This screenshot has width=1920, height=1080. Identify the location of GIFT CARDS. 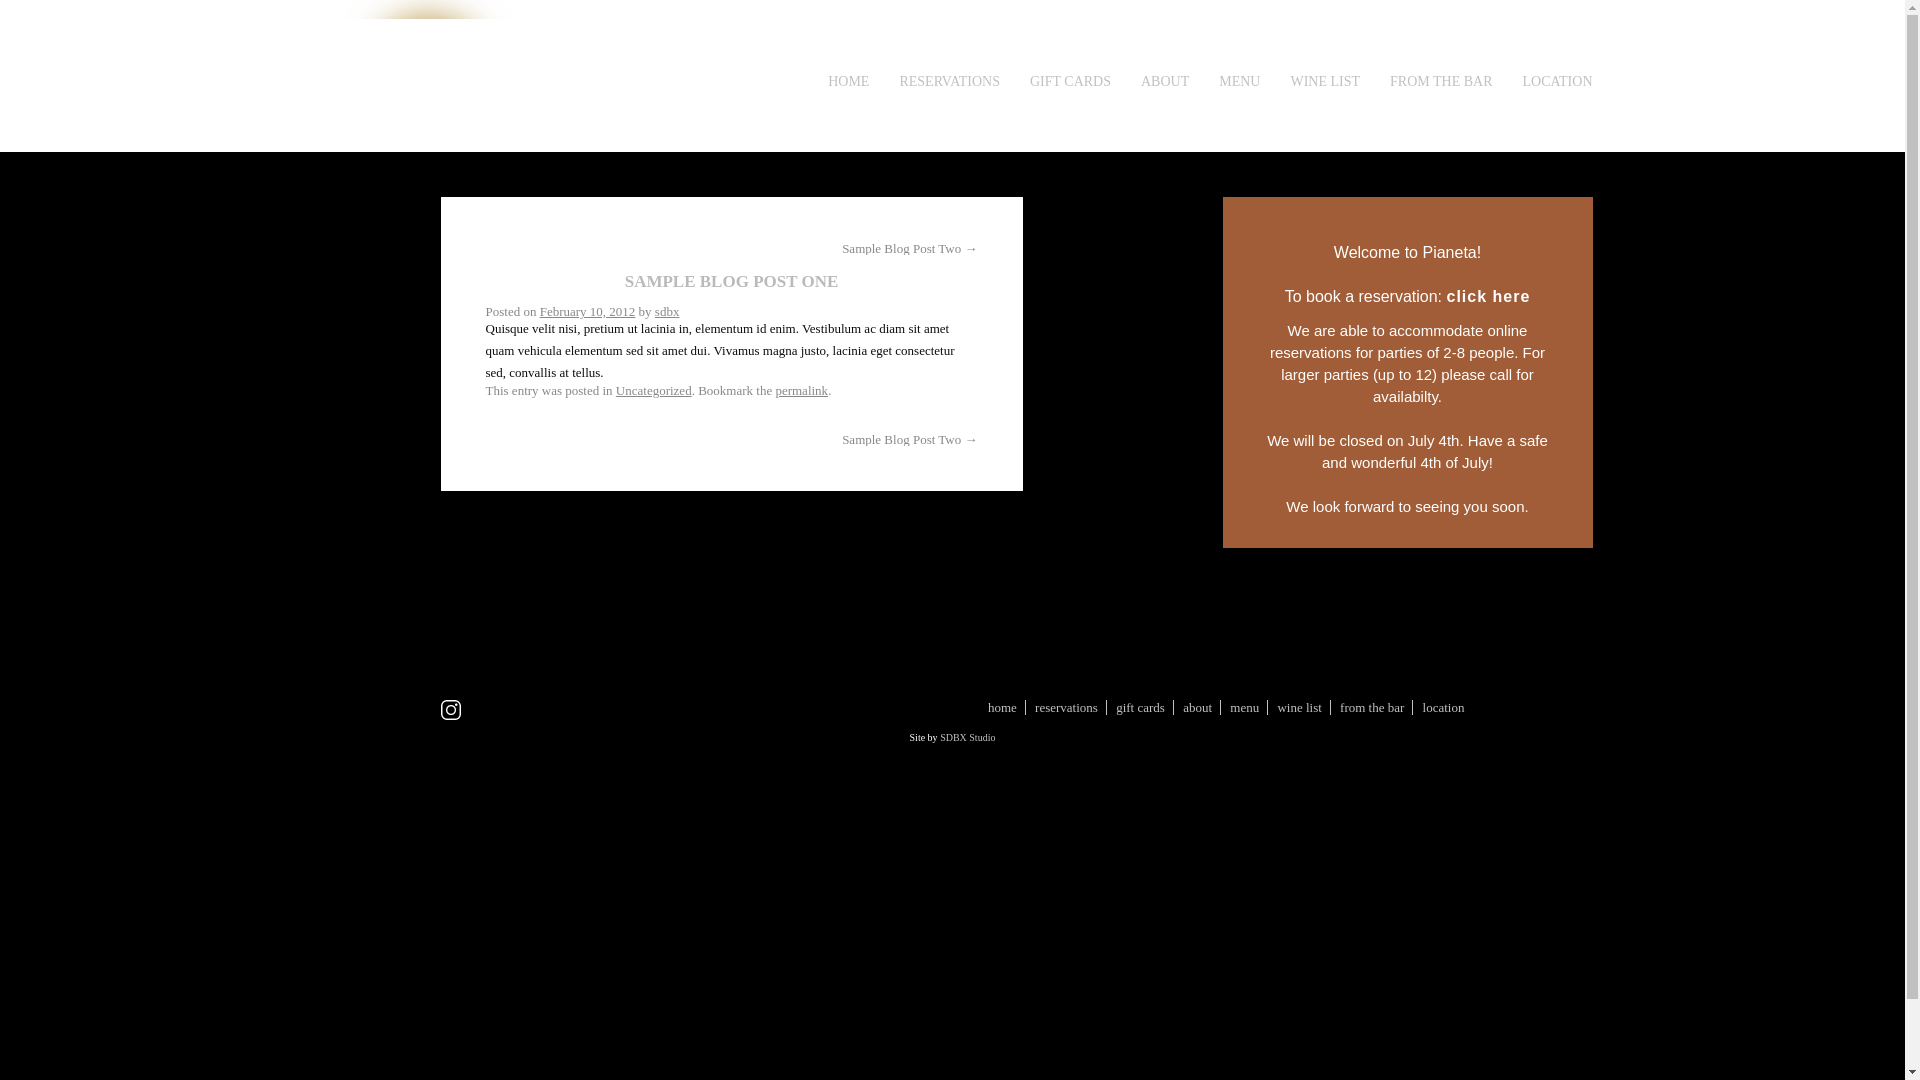
(1070, 81).